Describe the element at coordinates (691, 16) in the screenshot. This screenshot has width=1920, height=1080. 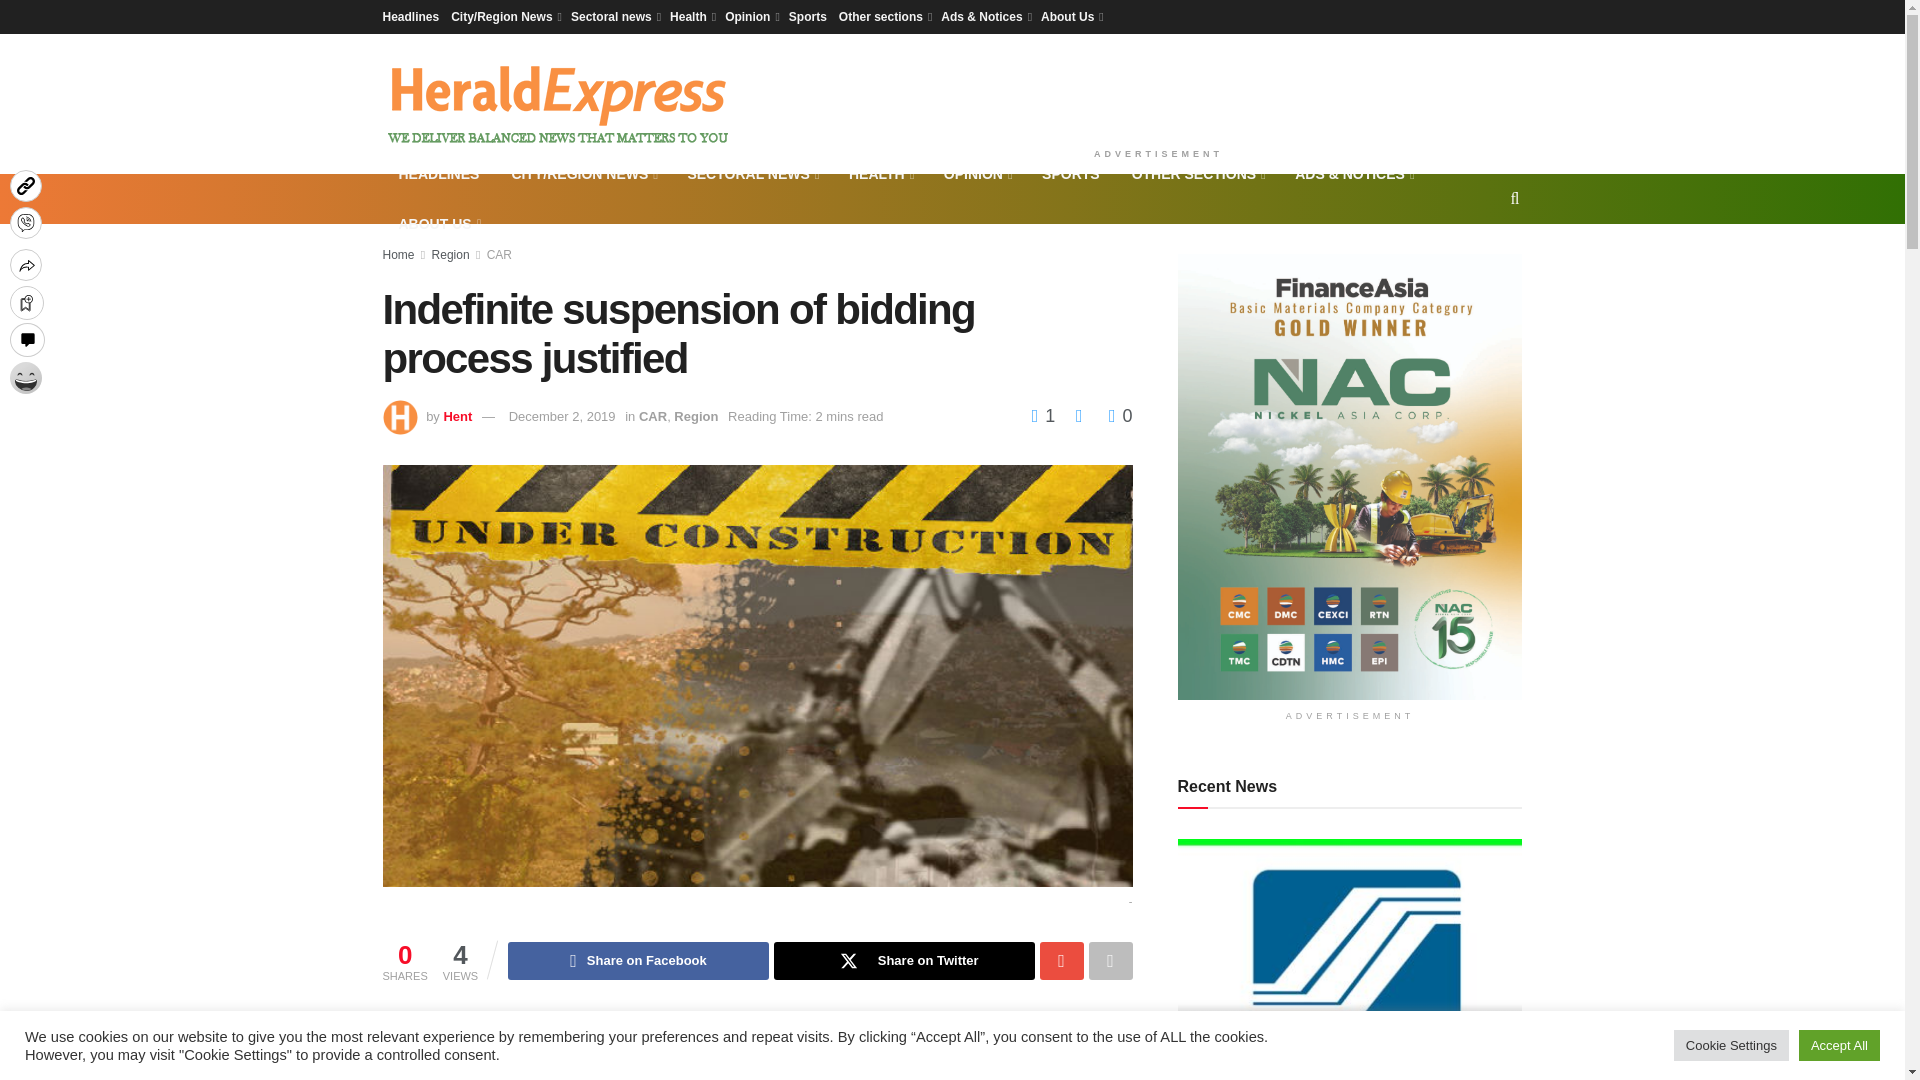
I see `Health` at that location.